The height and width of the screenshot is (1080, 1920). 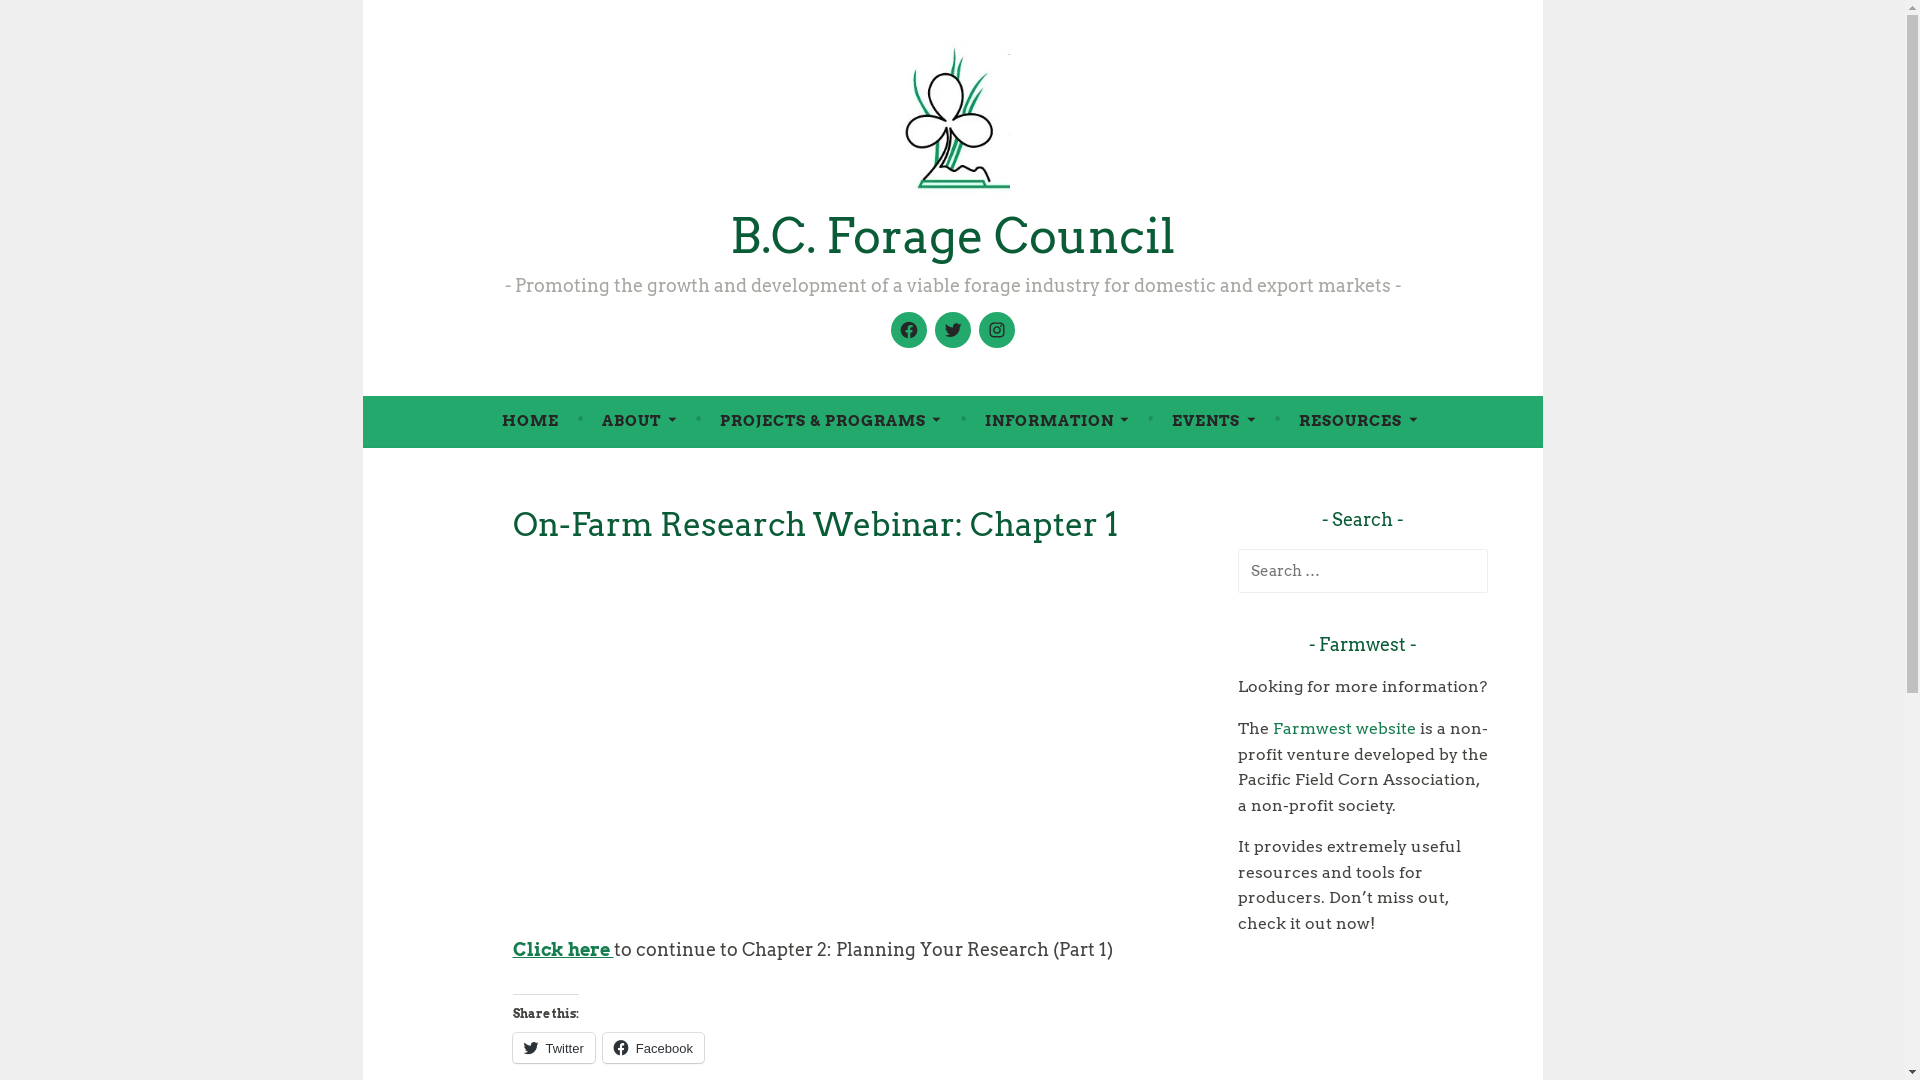 I want to click on HOME, so click(x=530, y=421).